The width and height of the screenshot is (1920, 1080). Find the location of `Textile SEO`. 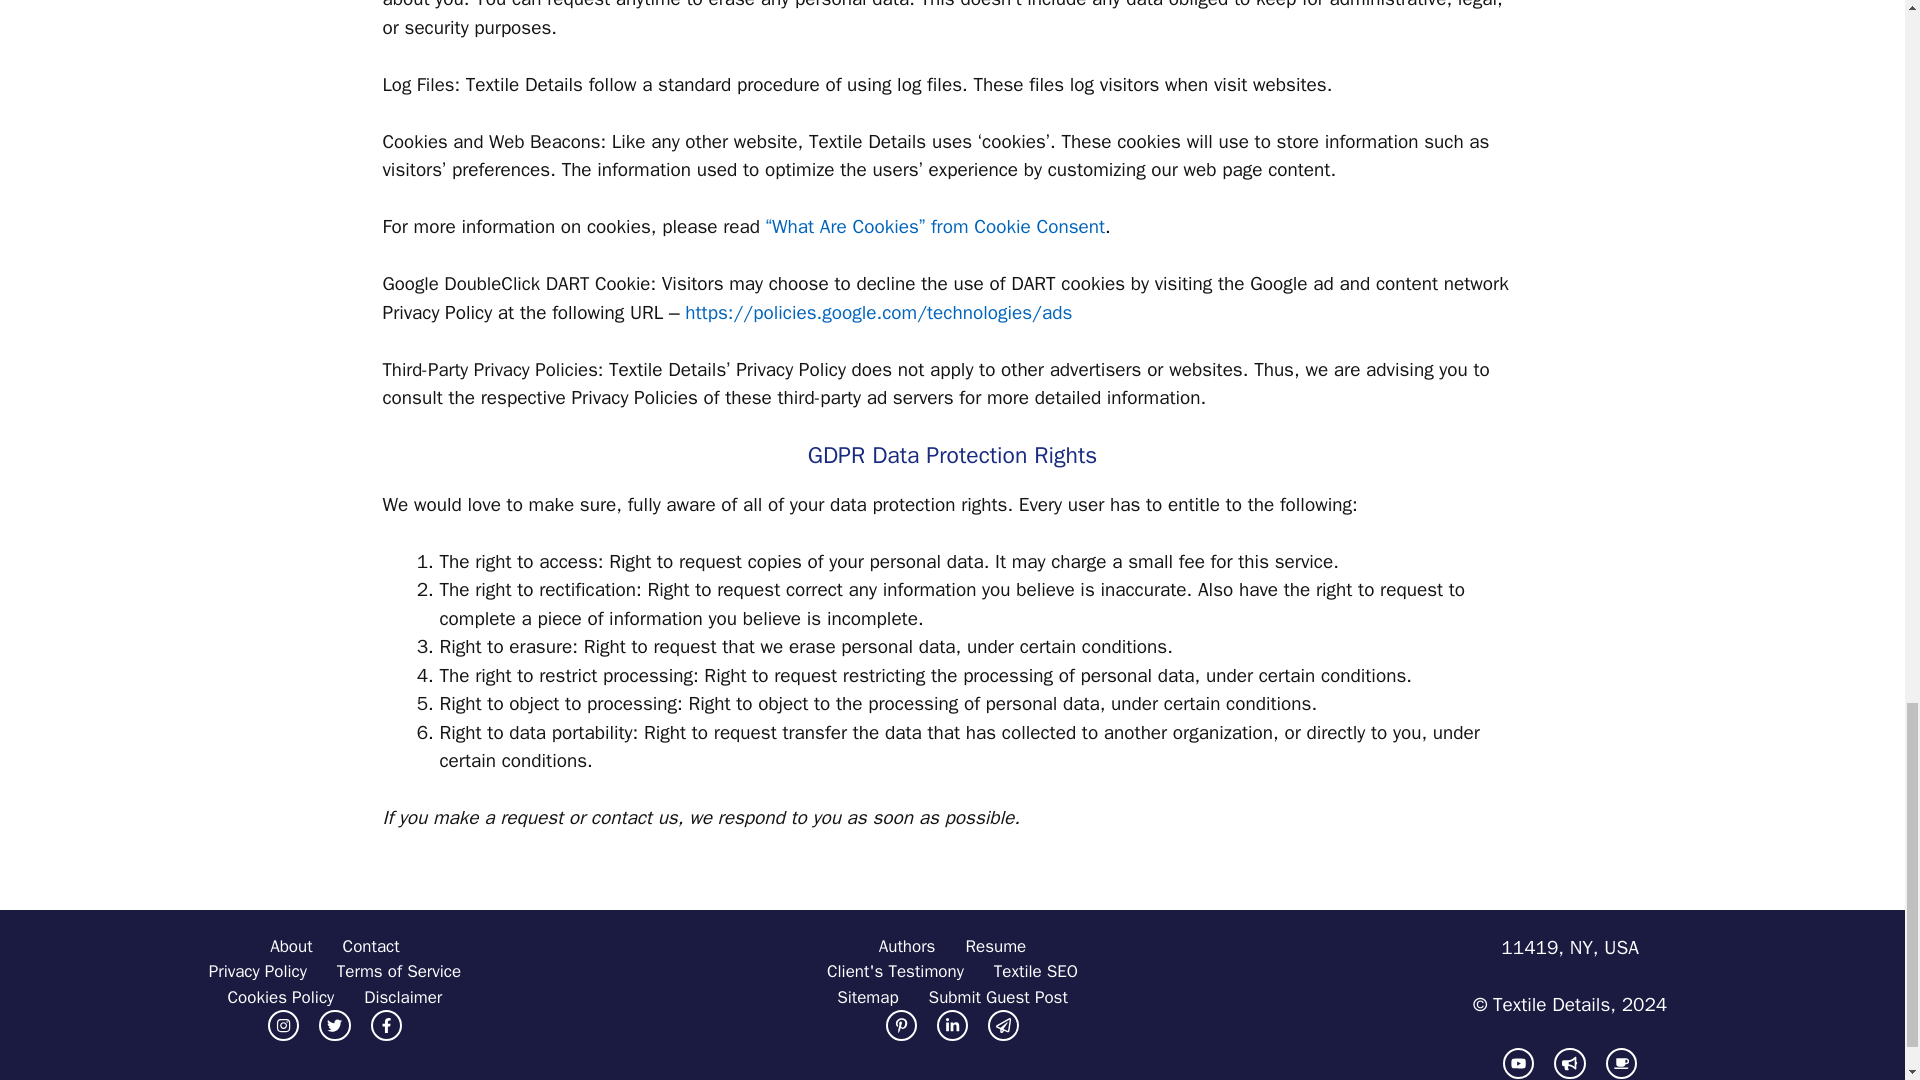

Textile SEO is located at coordinates (398, 972).